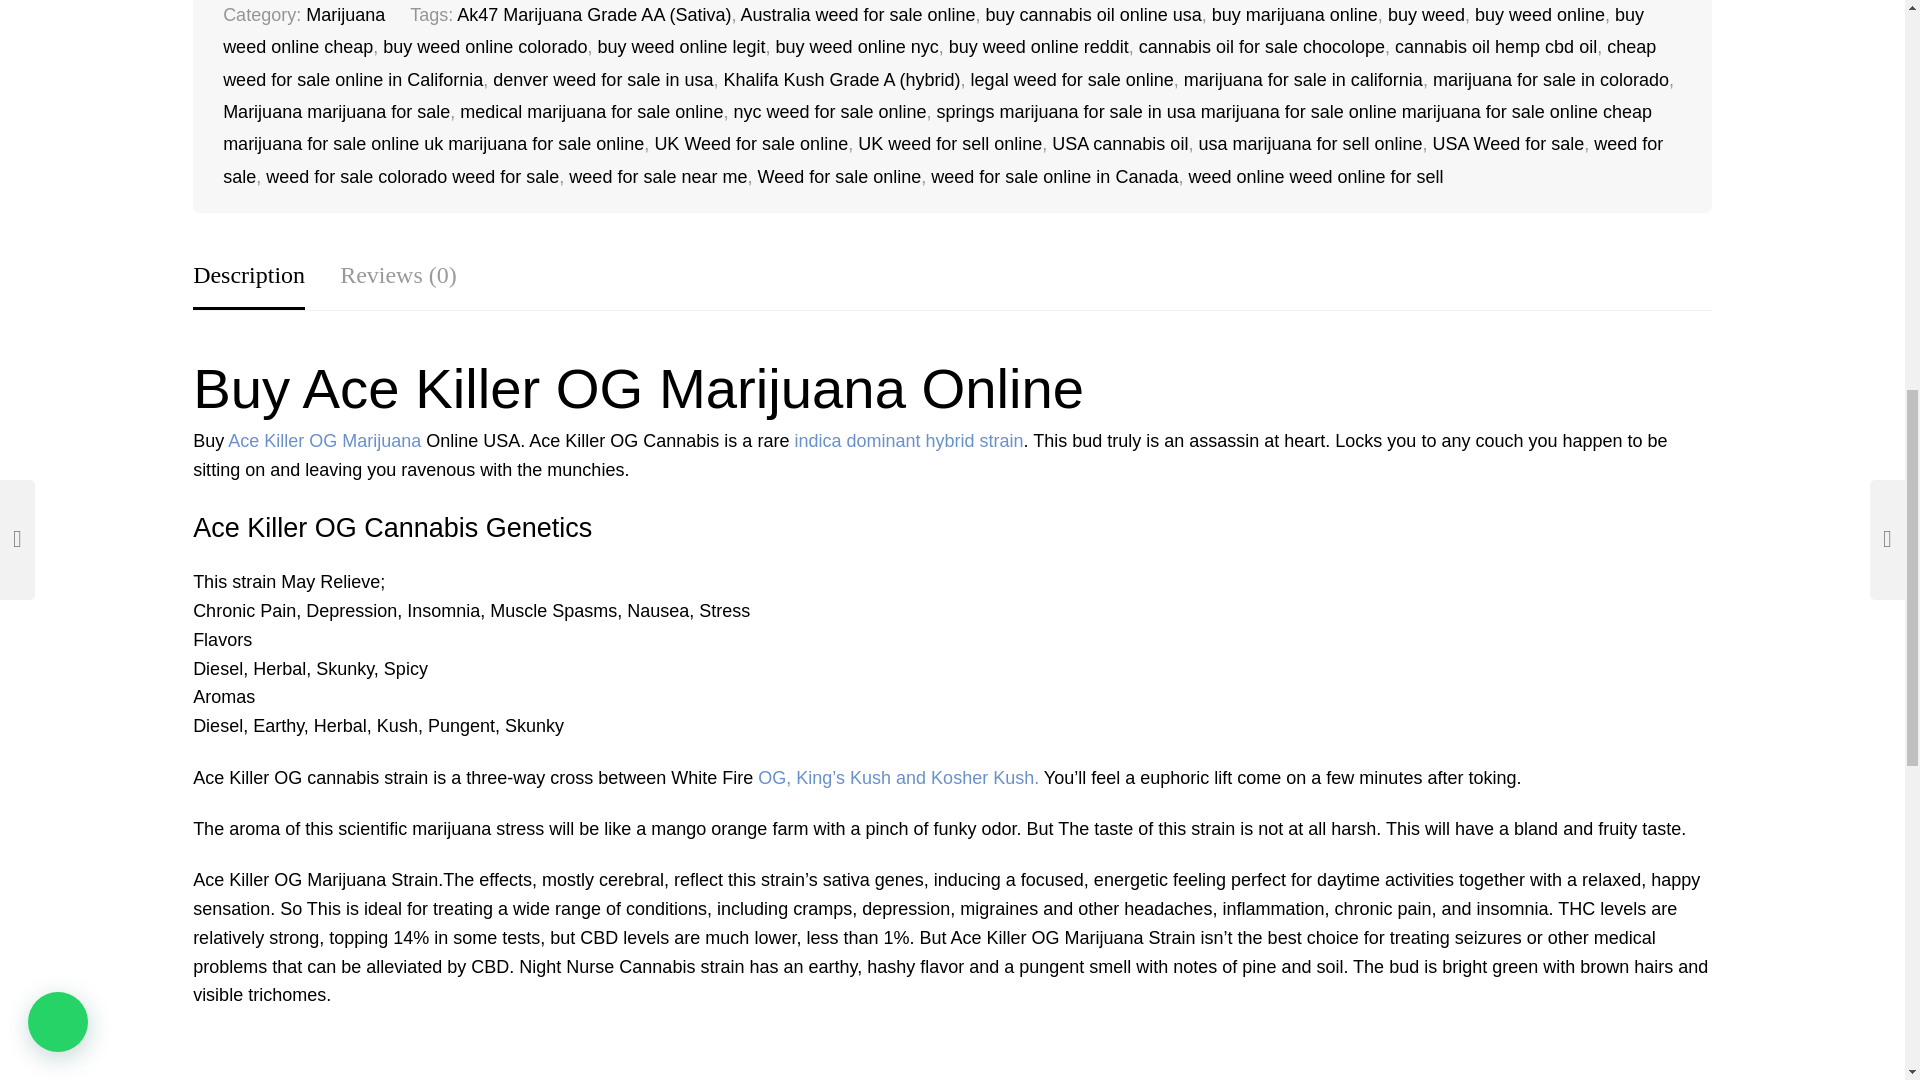 The width and height of the screenshot is (1920, 1080). I want to click on buy weed online reddit, so click(1038, 46).